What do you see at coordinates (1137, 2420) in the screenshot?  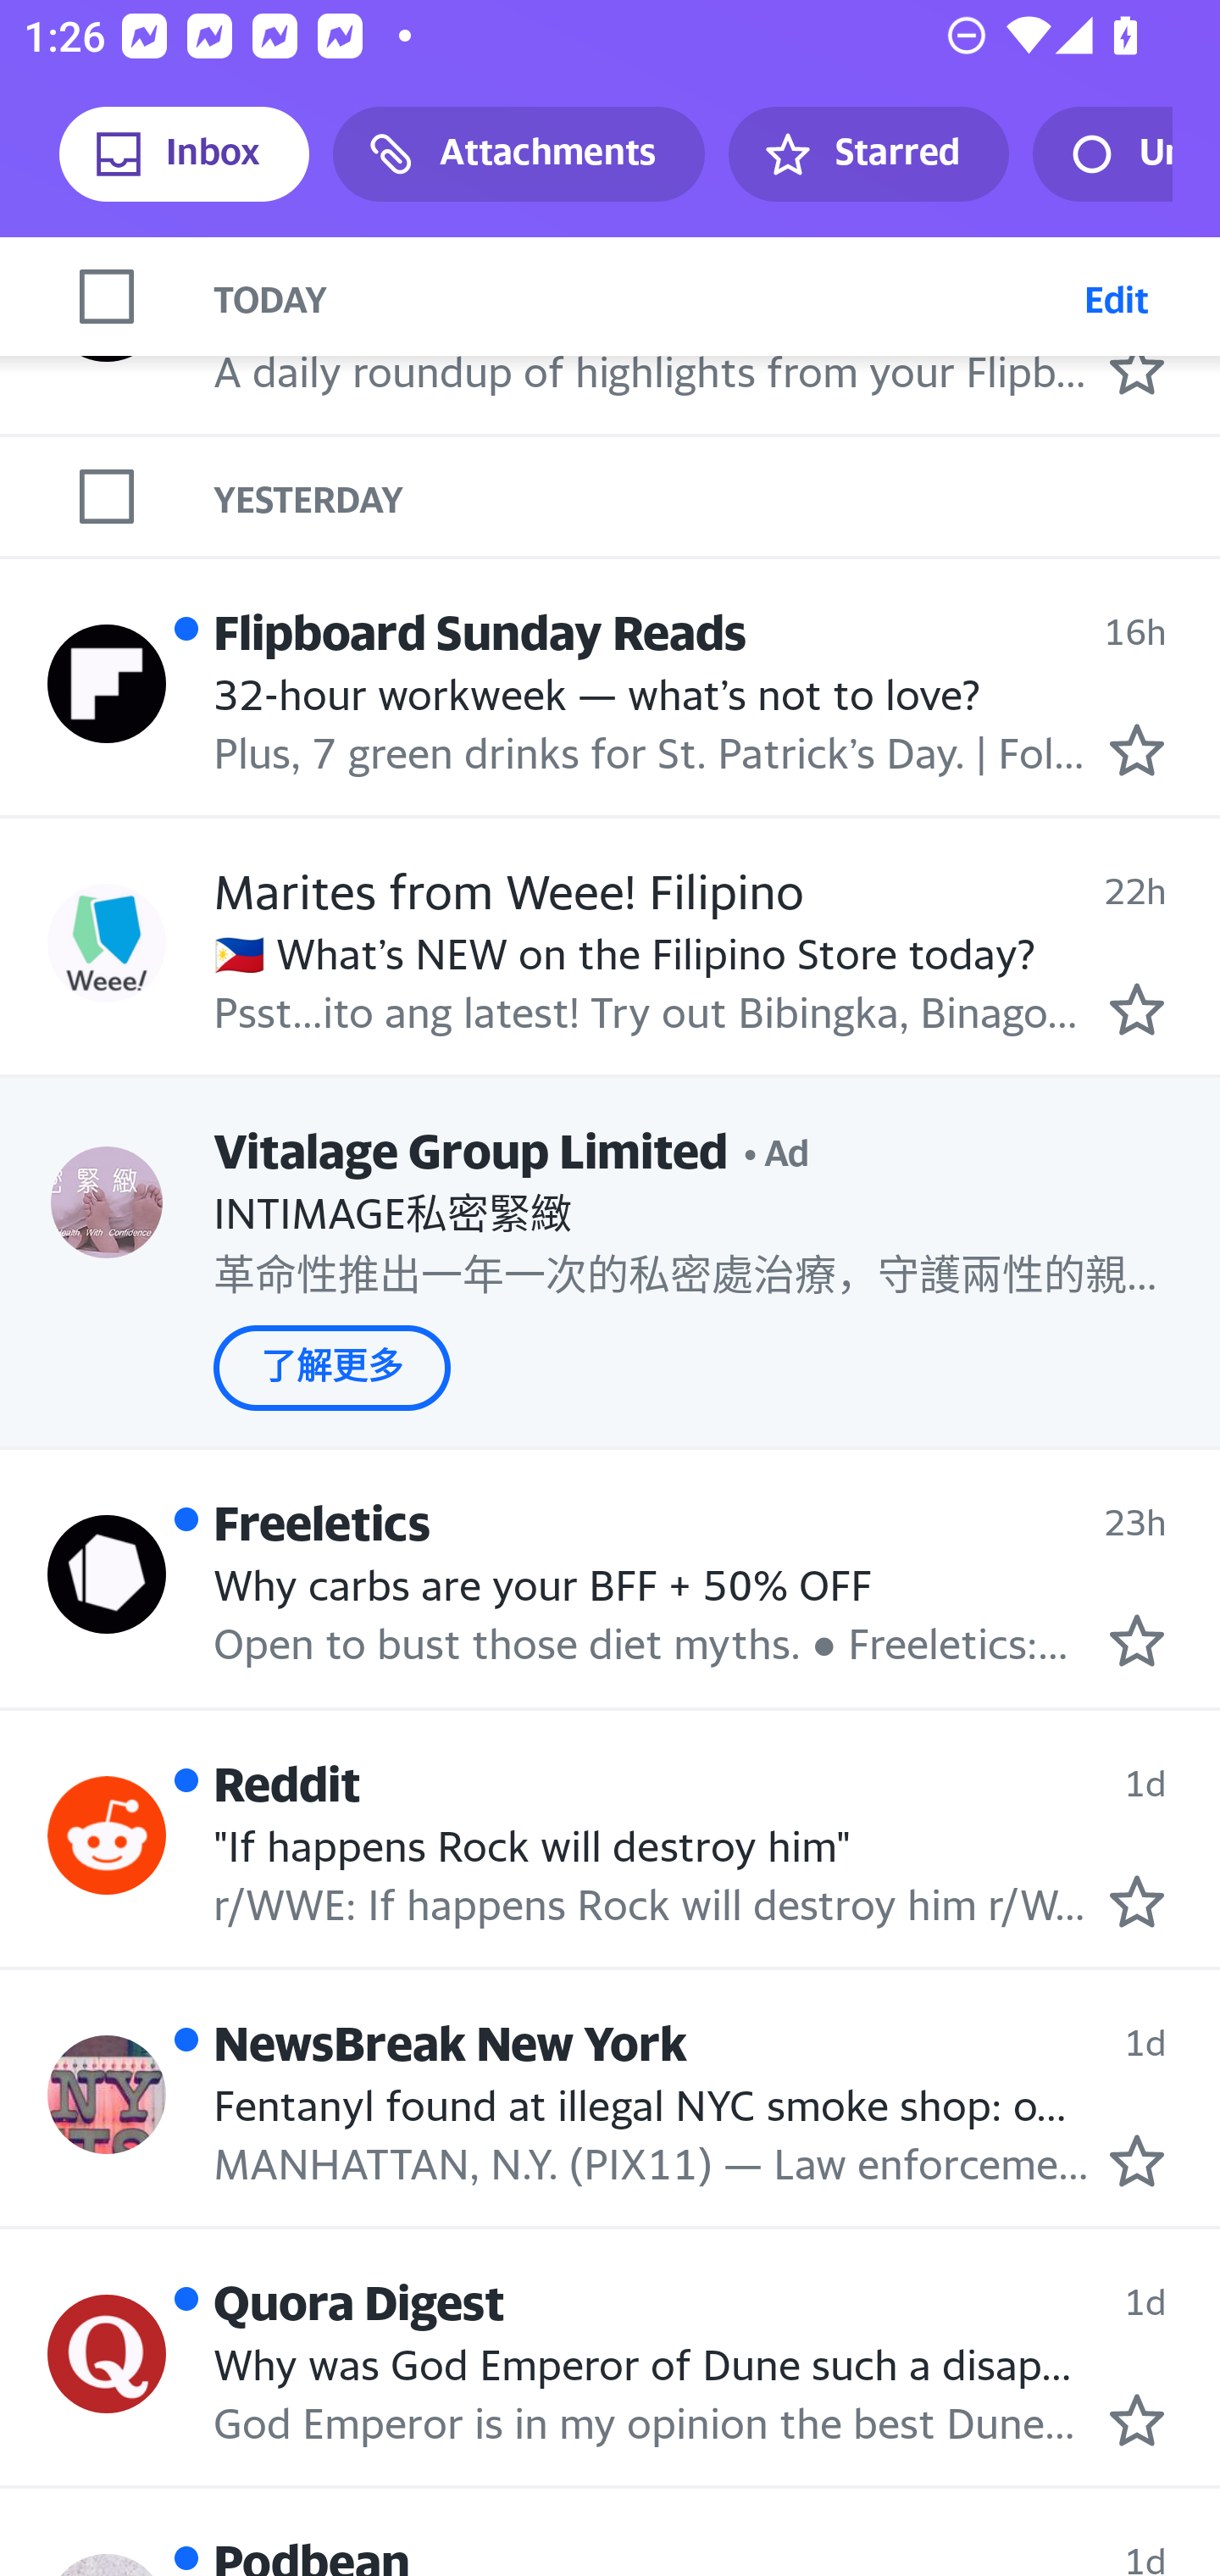 I see `Mark as starred.` at bounding box center [1137, 2420].